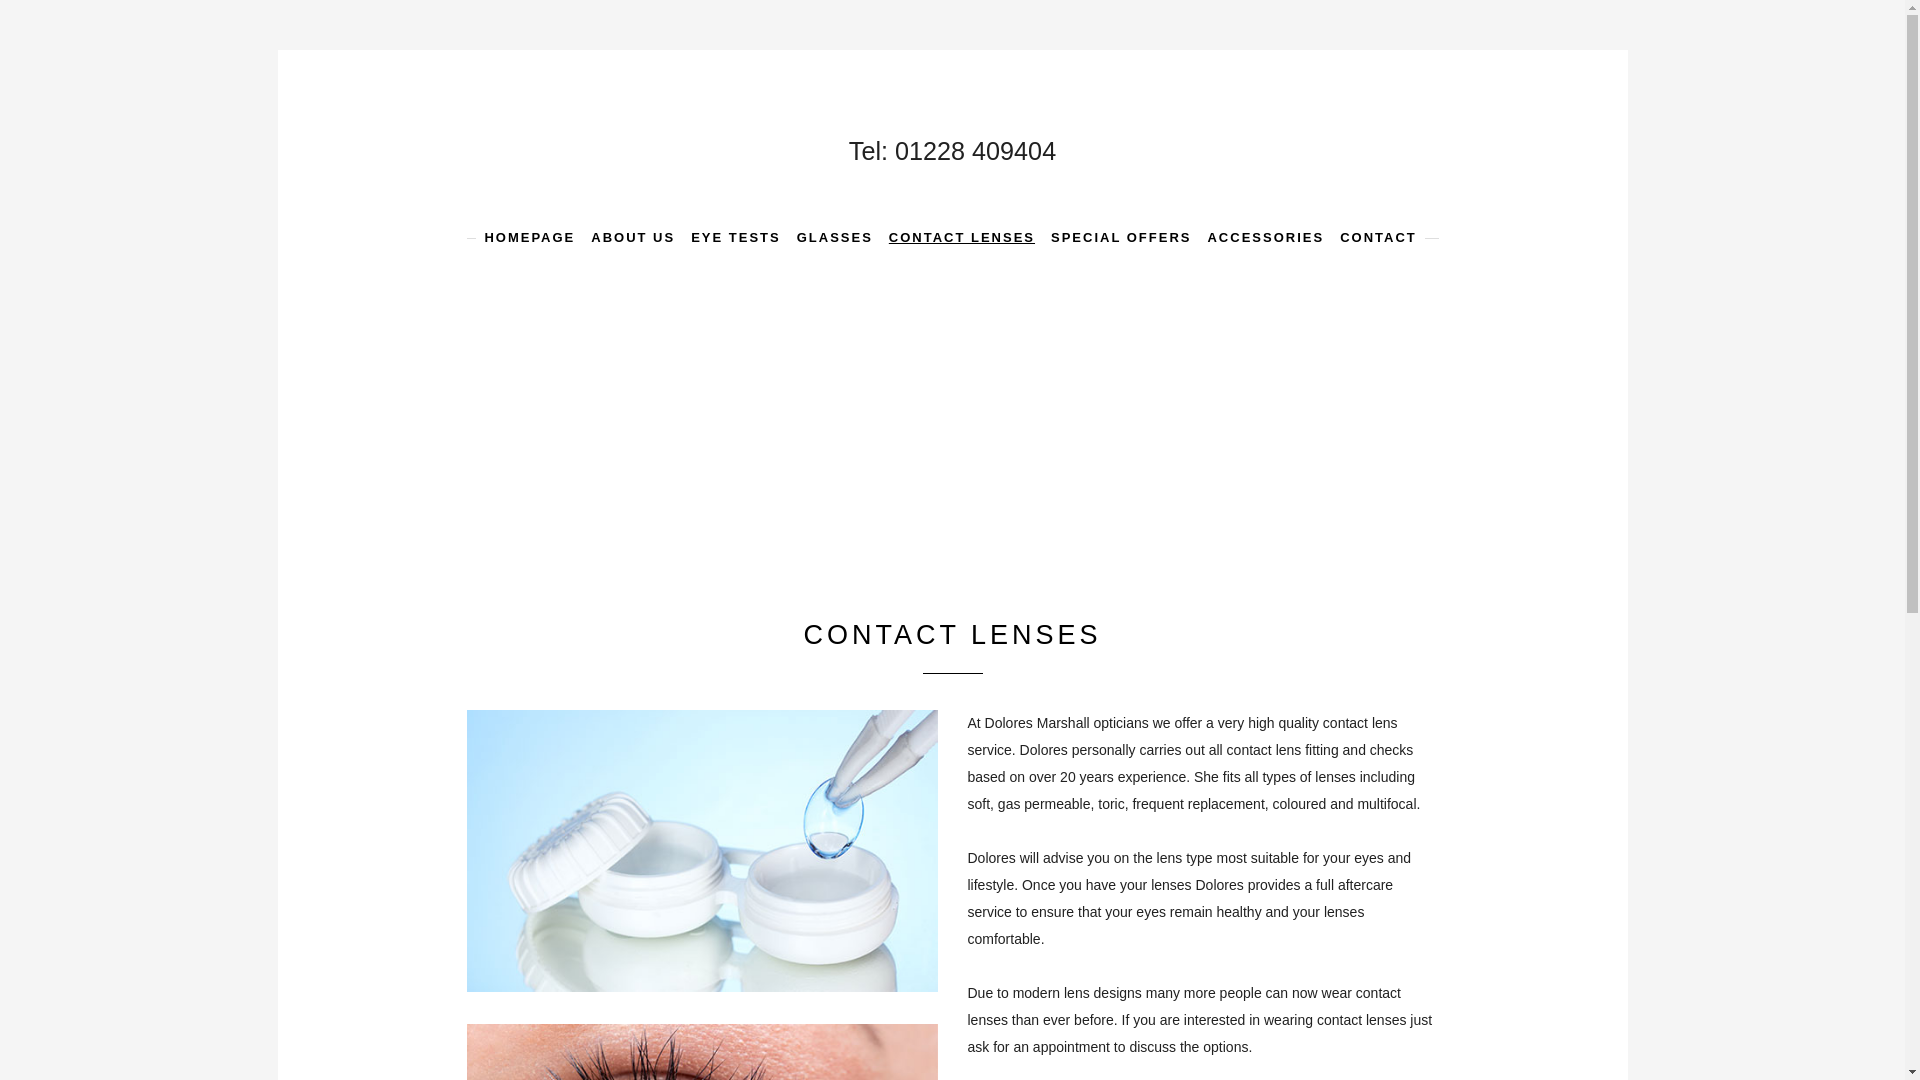  Describe the element at coordinates (834, 237) in the screenshot. I see `GLASSES` at that location.